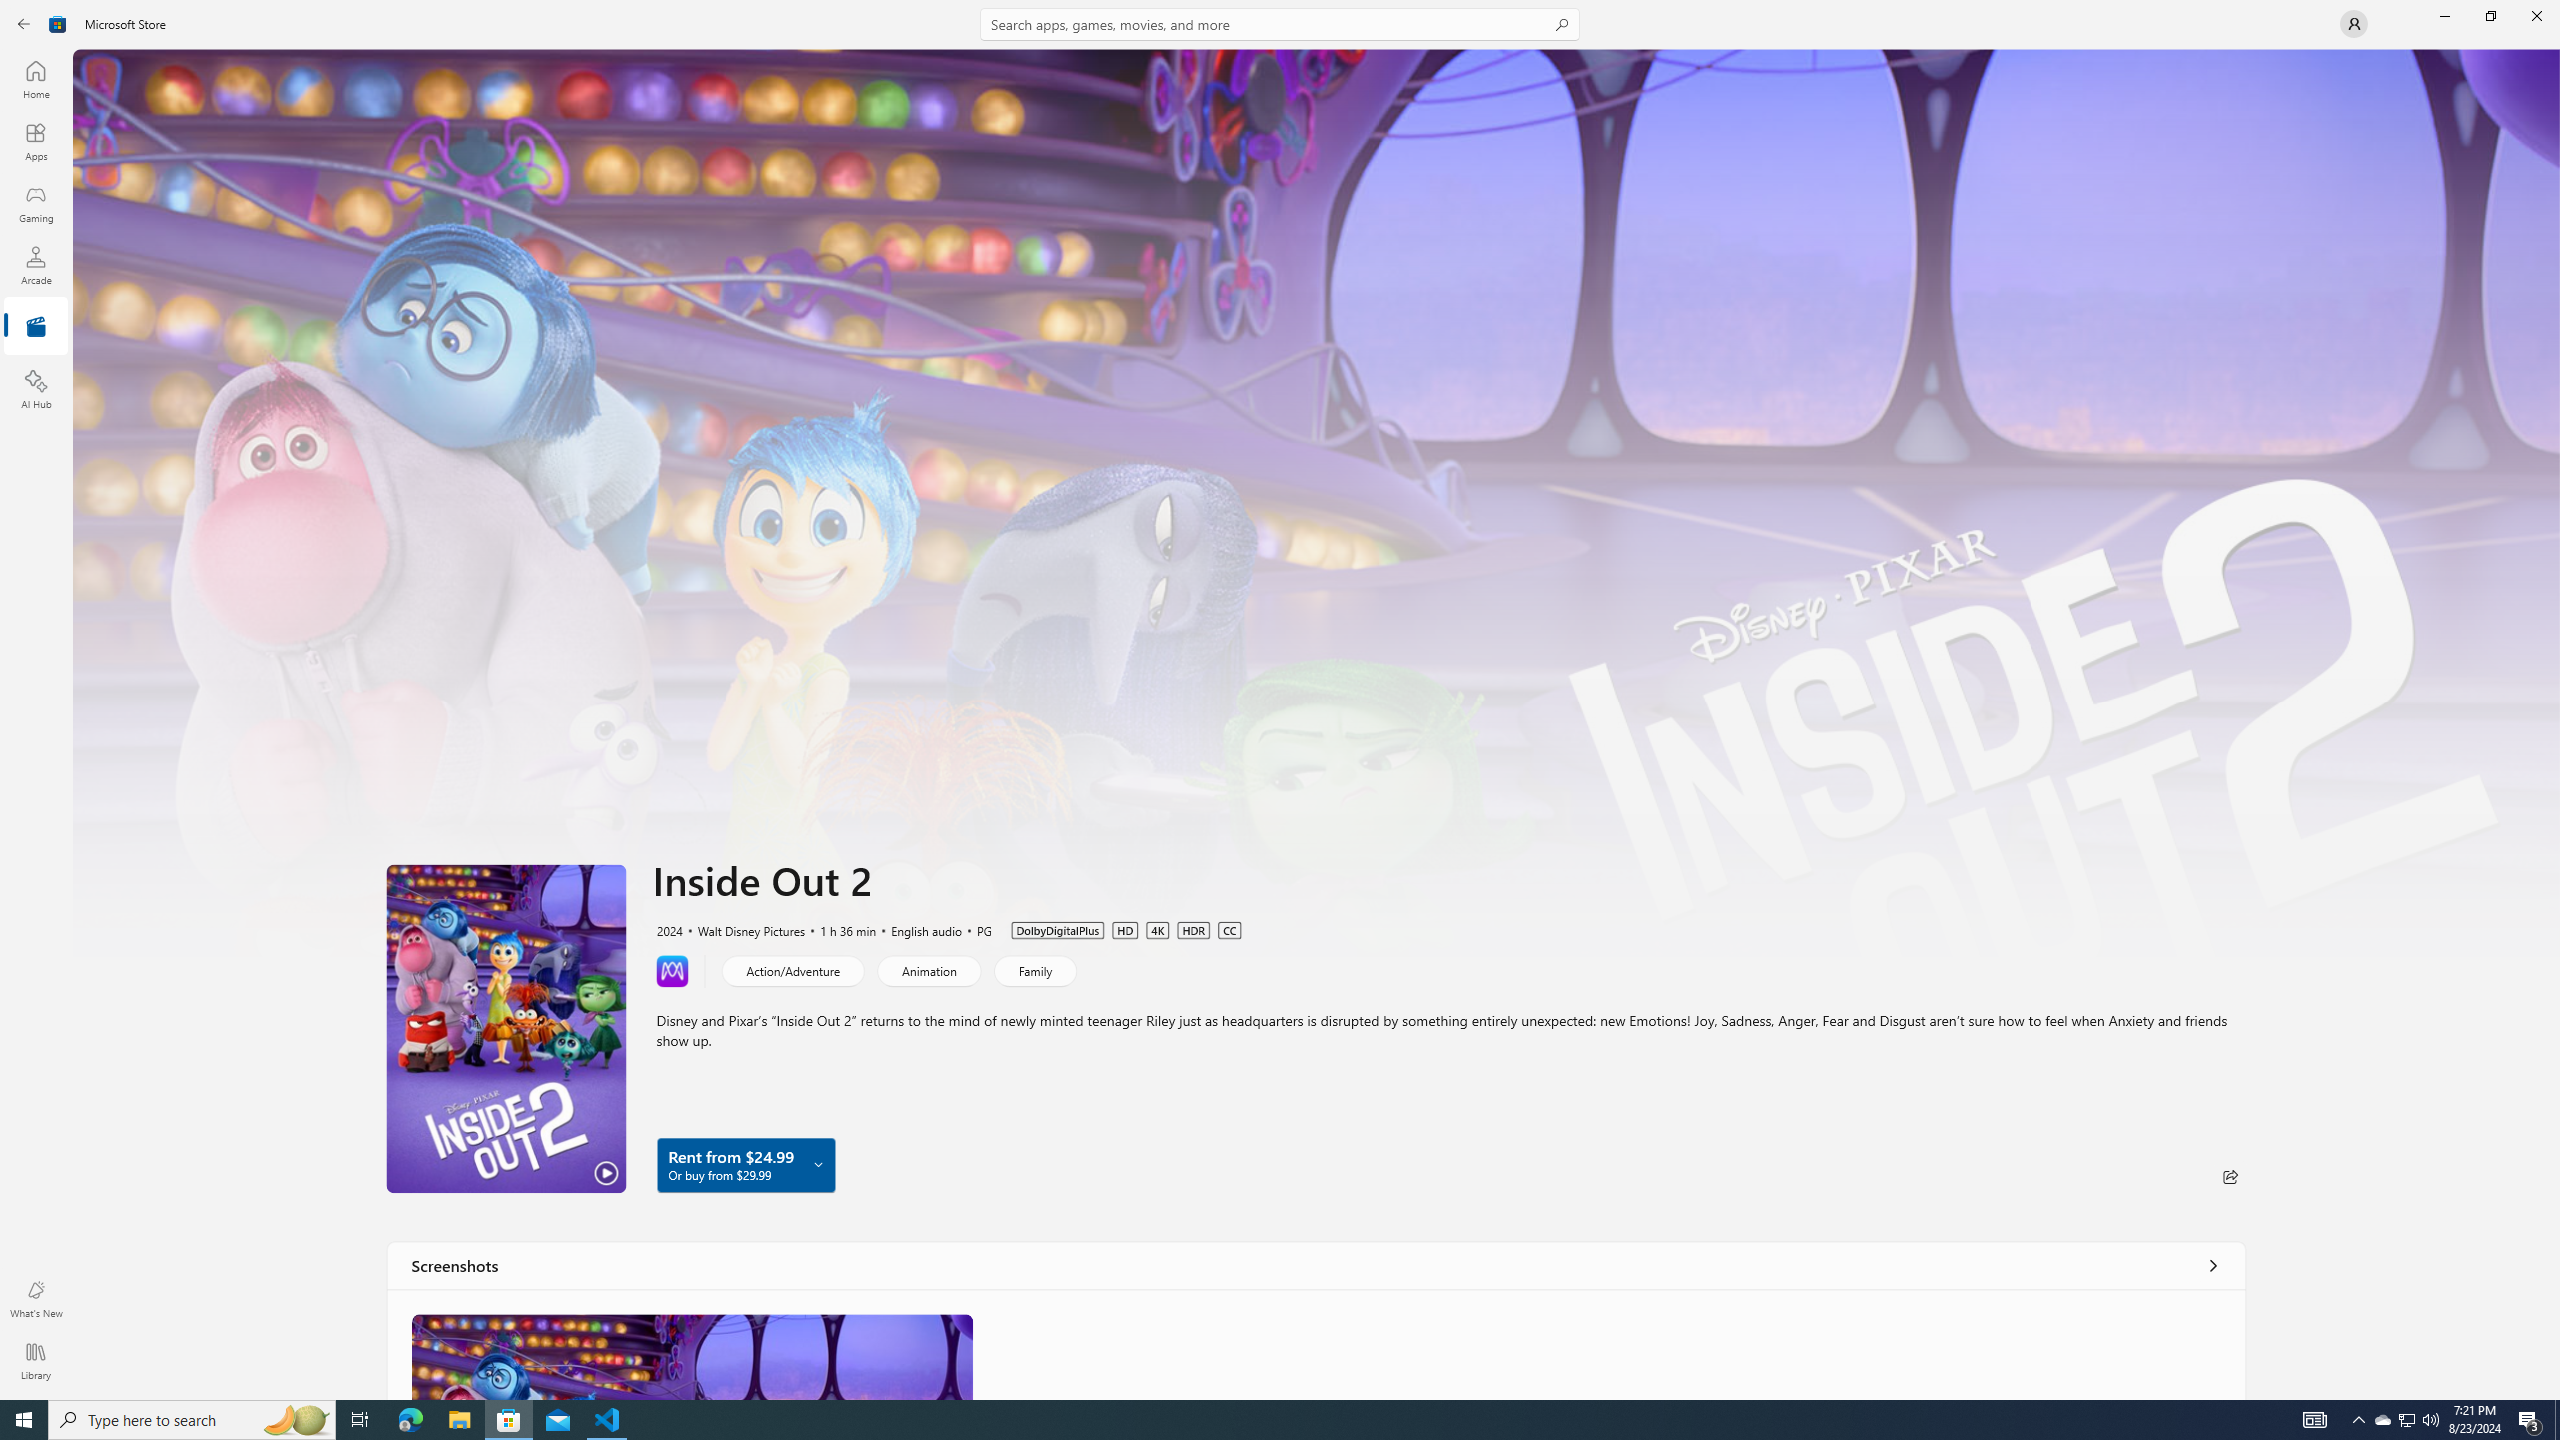 This screenshot has width=2560, height=1440. I want to click on Restore Microsoft Store, so click(2490, 16).